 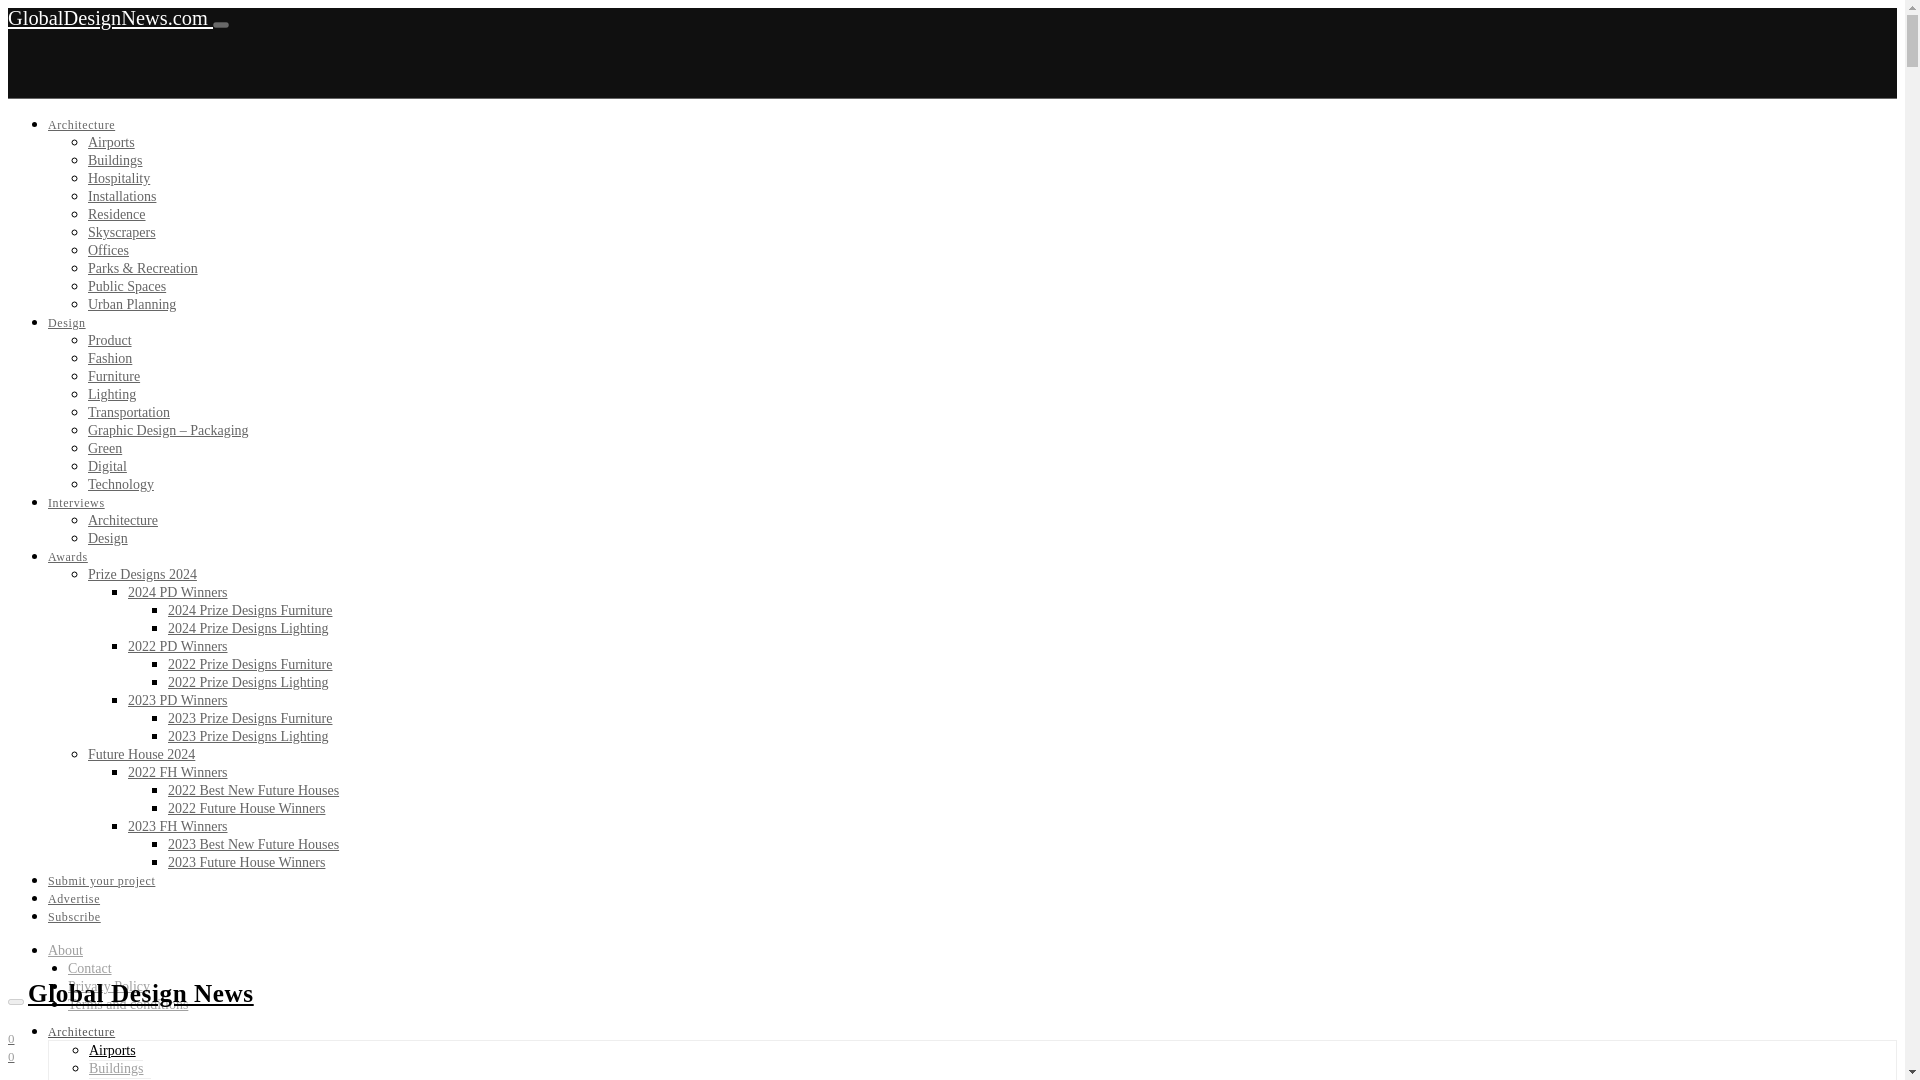 I want to click on GlobalDesignNews.com, so click(x=110, y=18).